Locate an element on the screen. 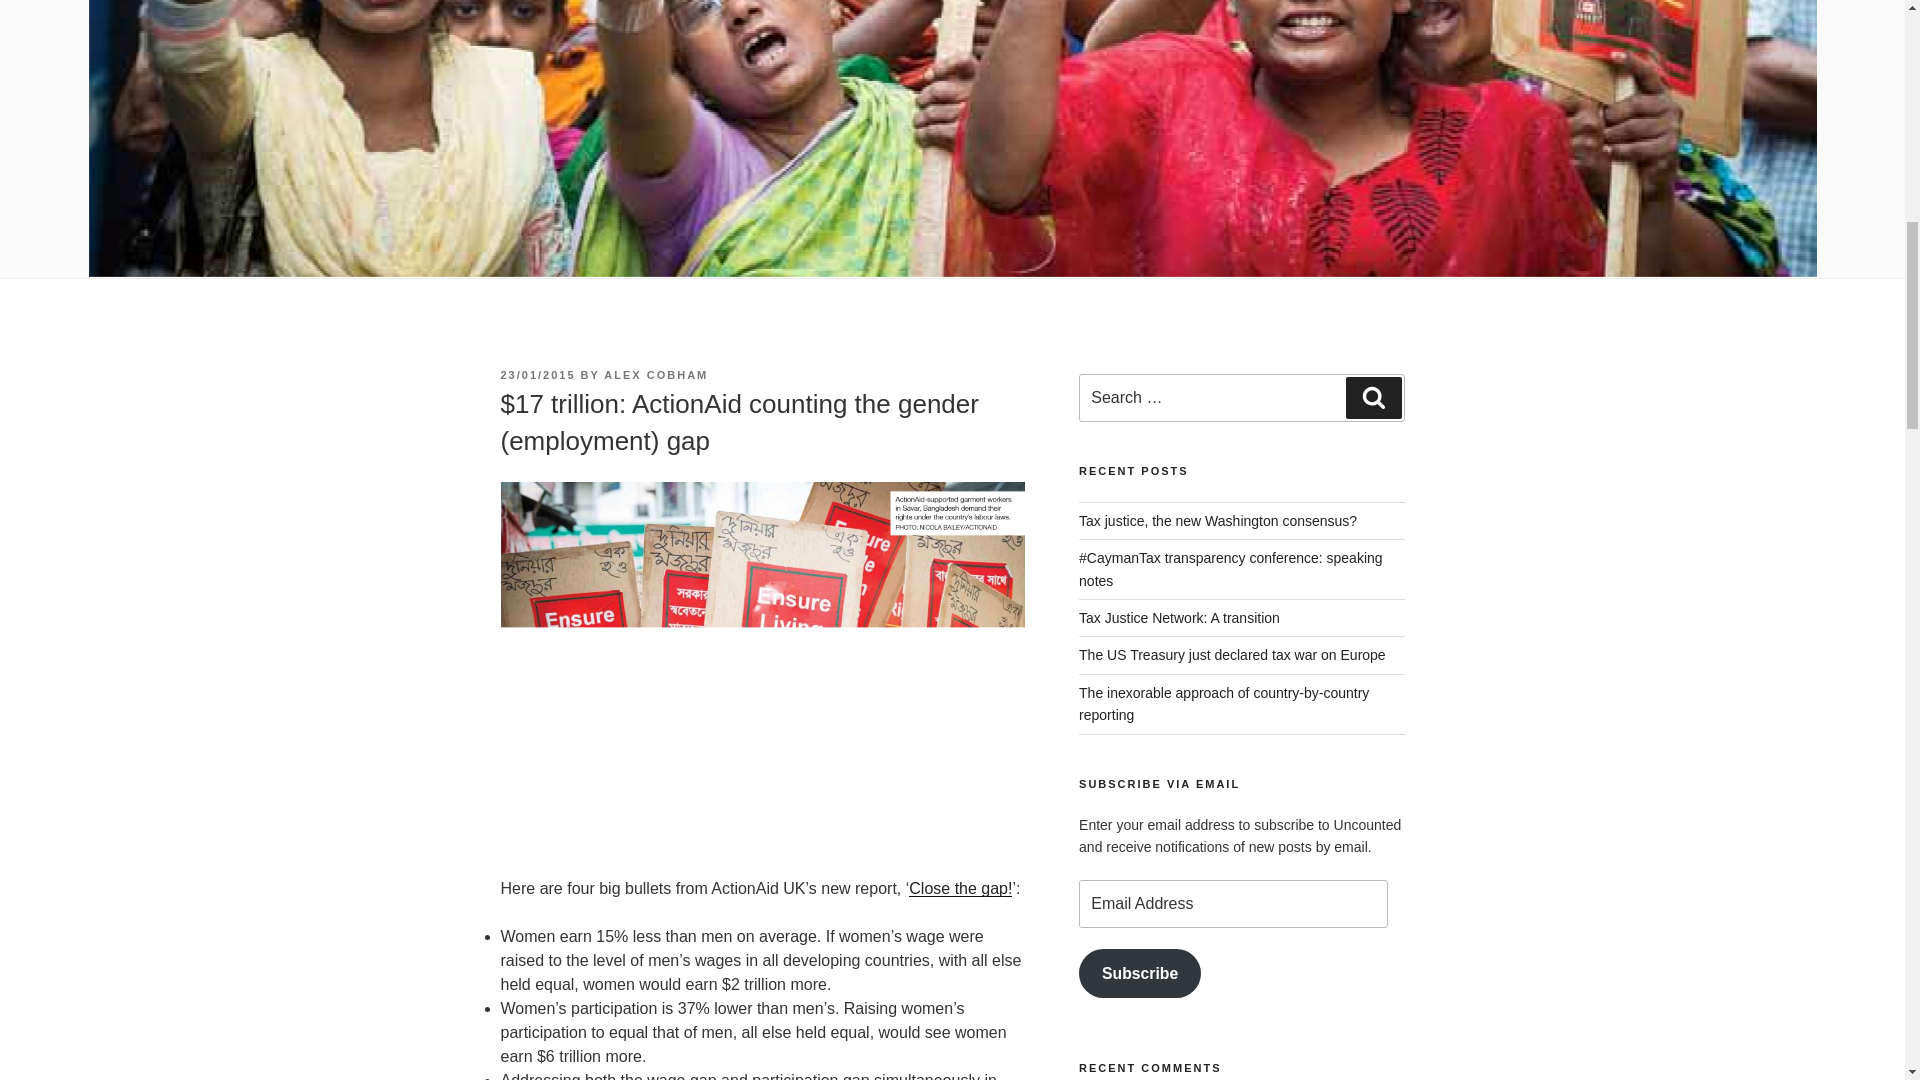 This screenshot has height=1080, width=1920. ALEX COBHAM is located at coordinates (656, 375).